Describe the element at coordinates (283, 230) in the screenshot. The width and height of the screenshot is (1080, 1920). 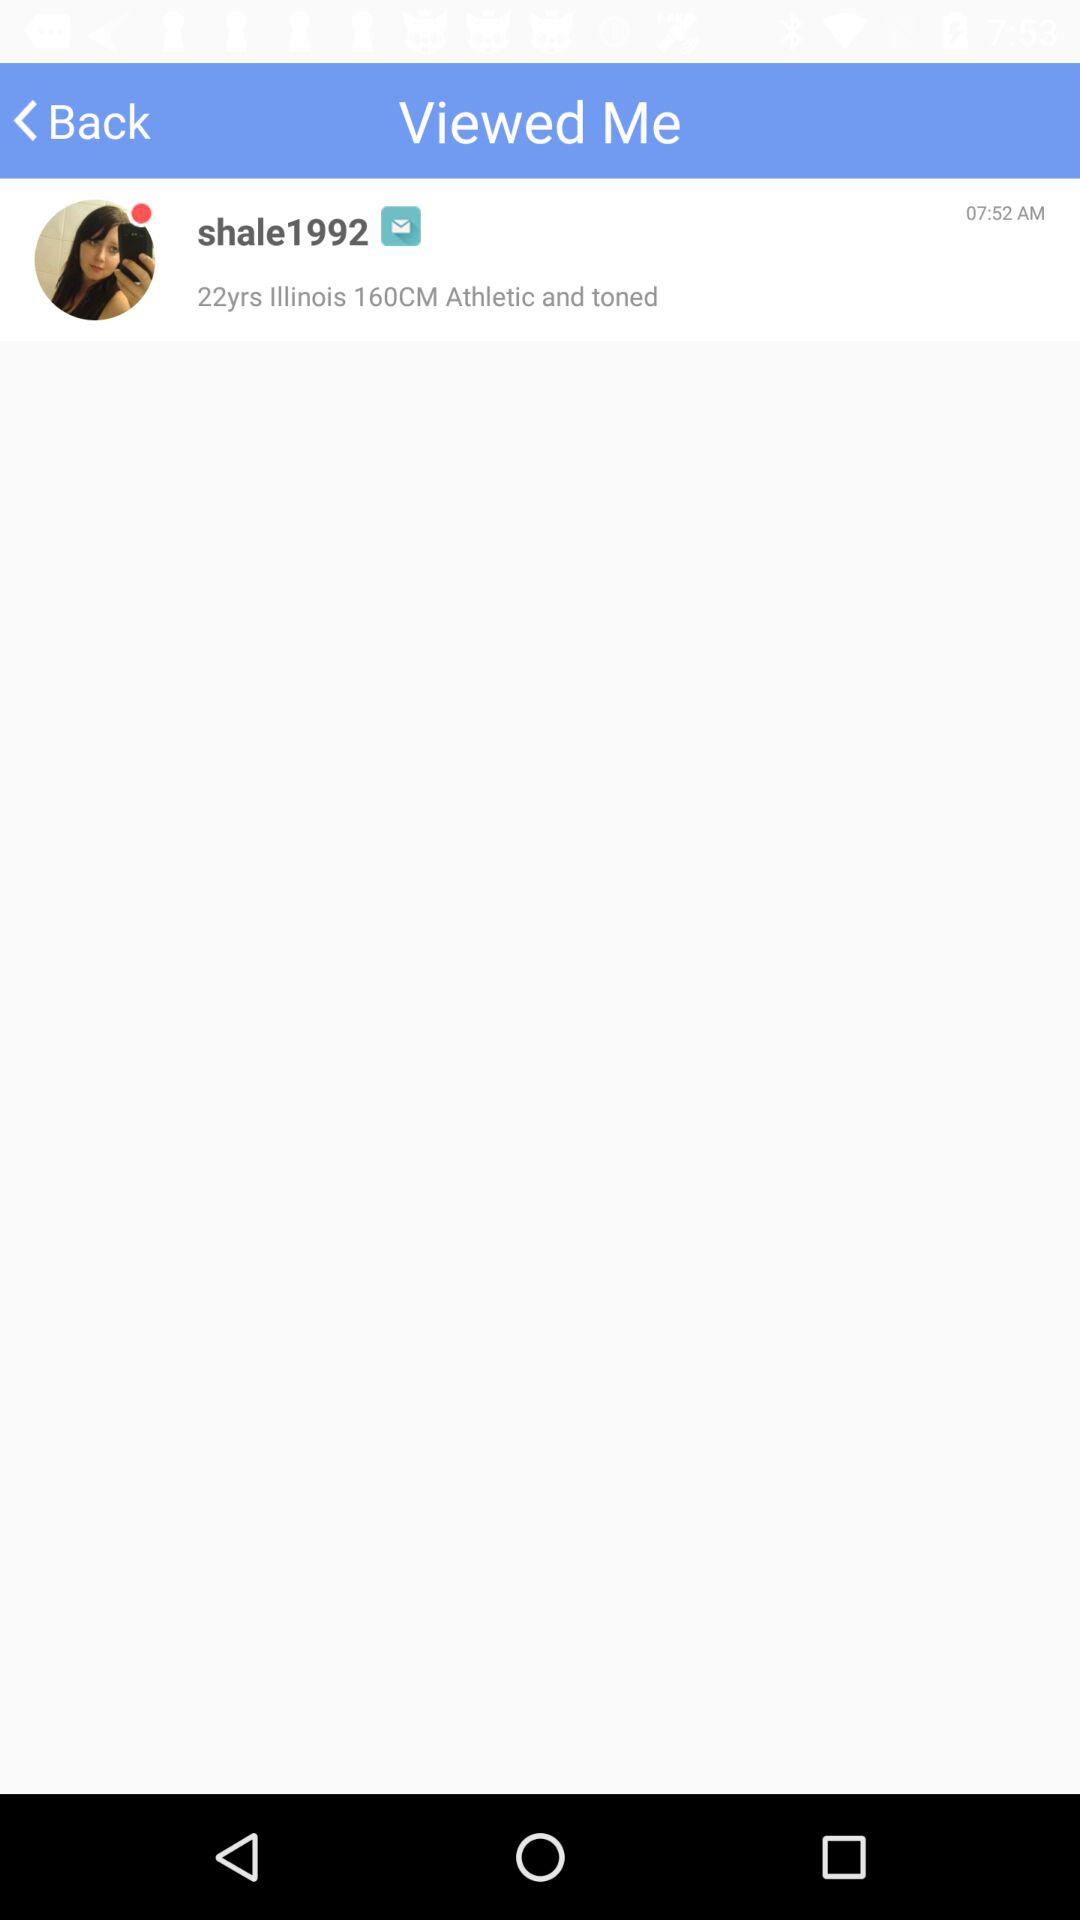
I see `select the shale1992 item` at that location.